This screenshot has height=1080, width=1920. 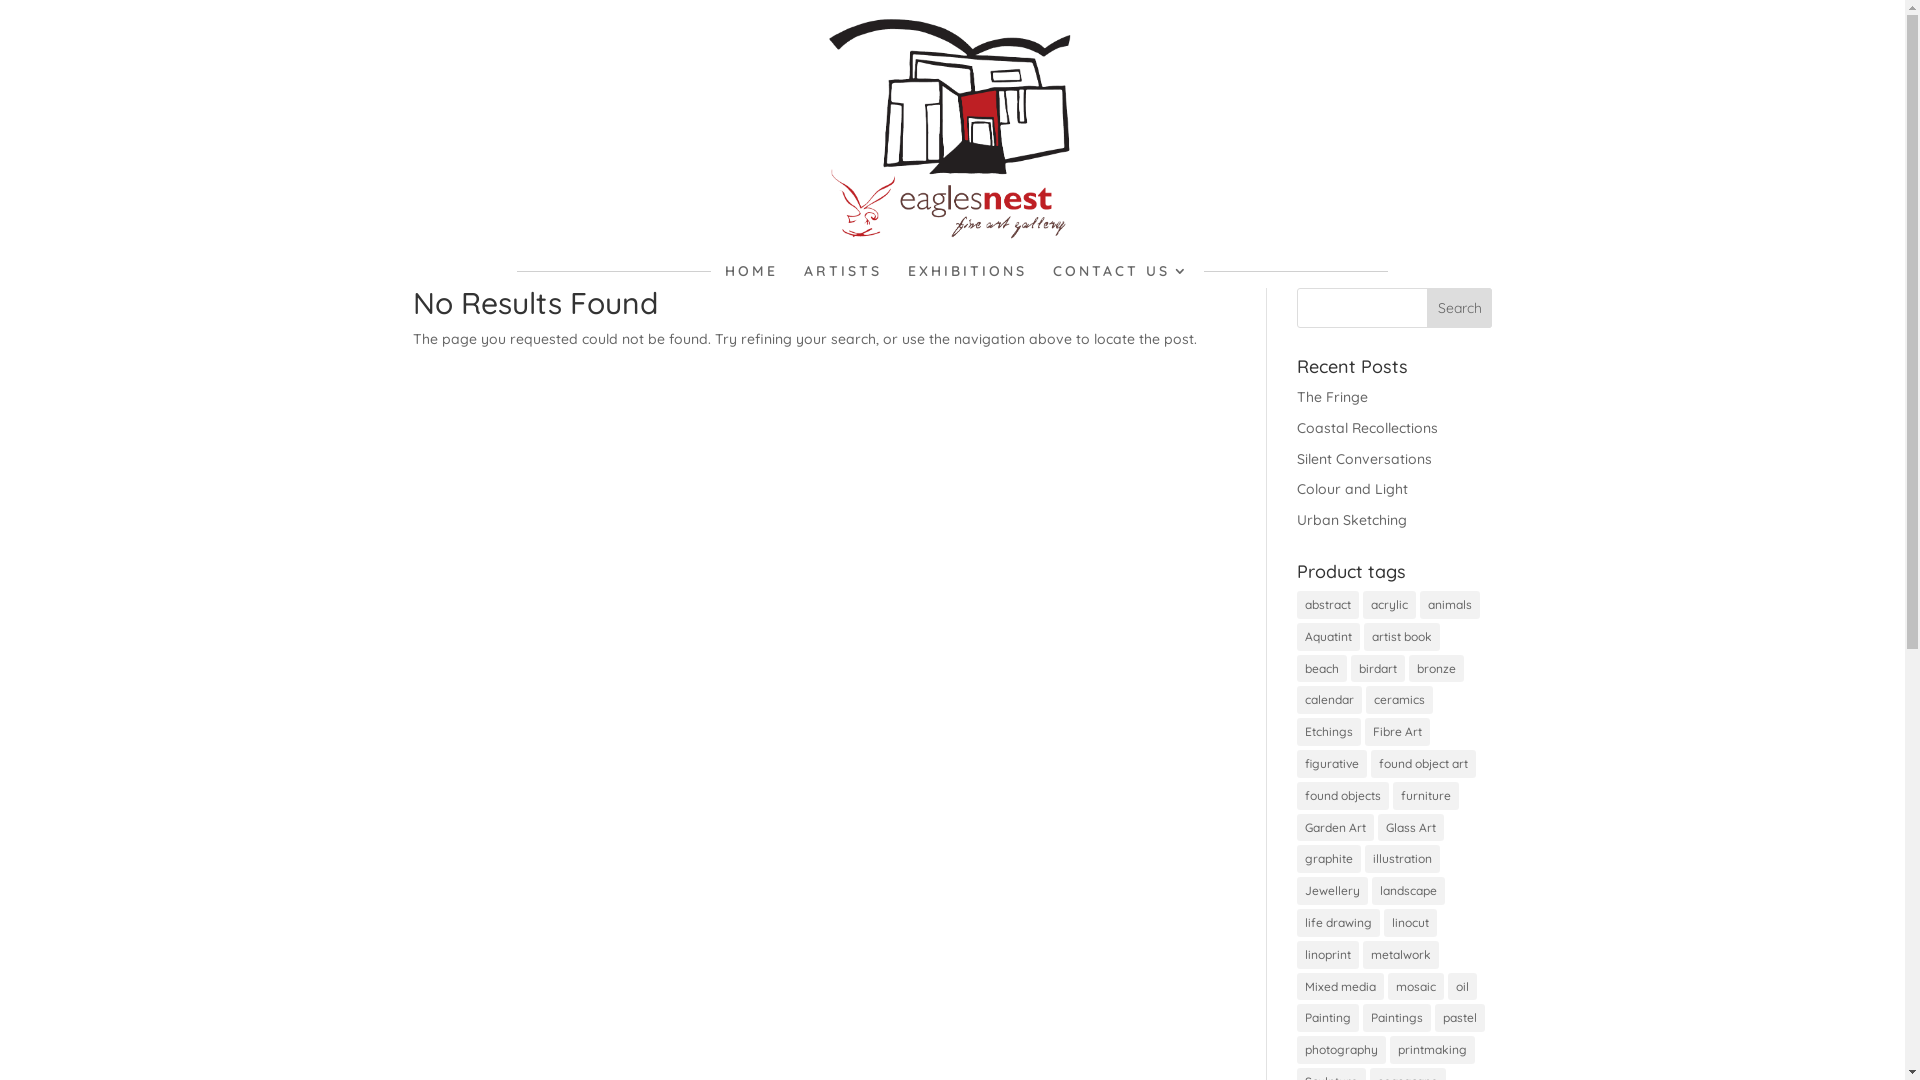 What do you see at coordinates (1400, 700) in the screenshot?
I see `ceramics` at bounding box center [1400, 700].